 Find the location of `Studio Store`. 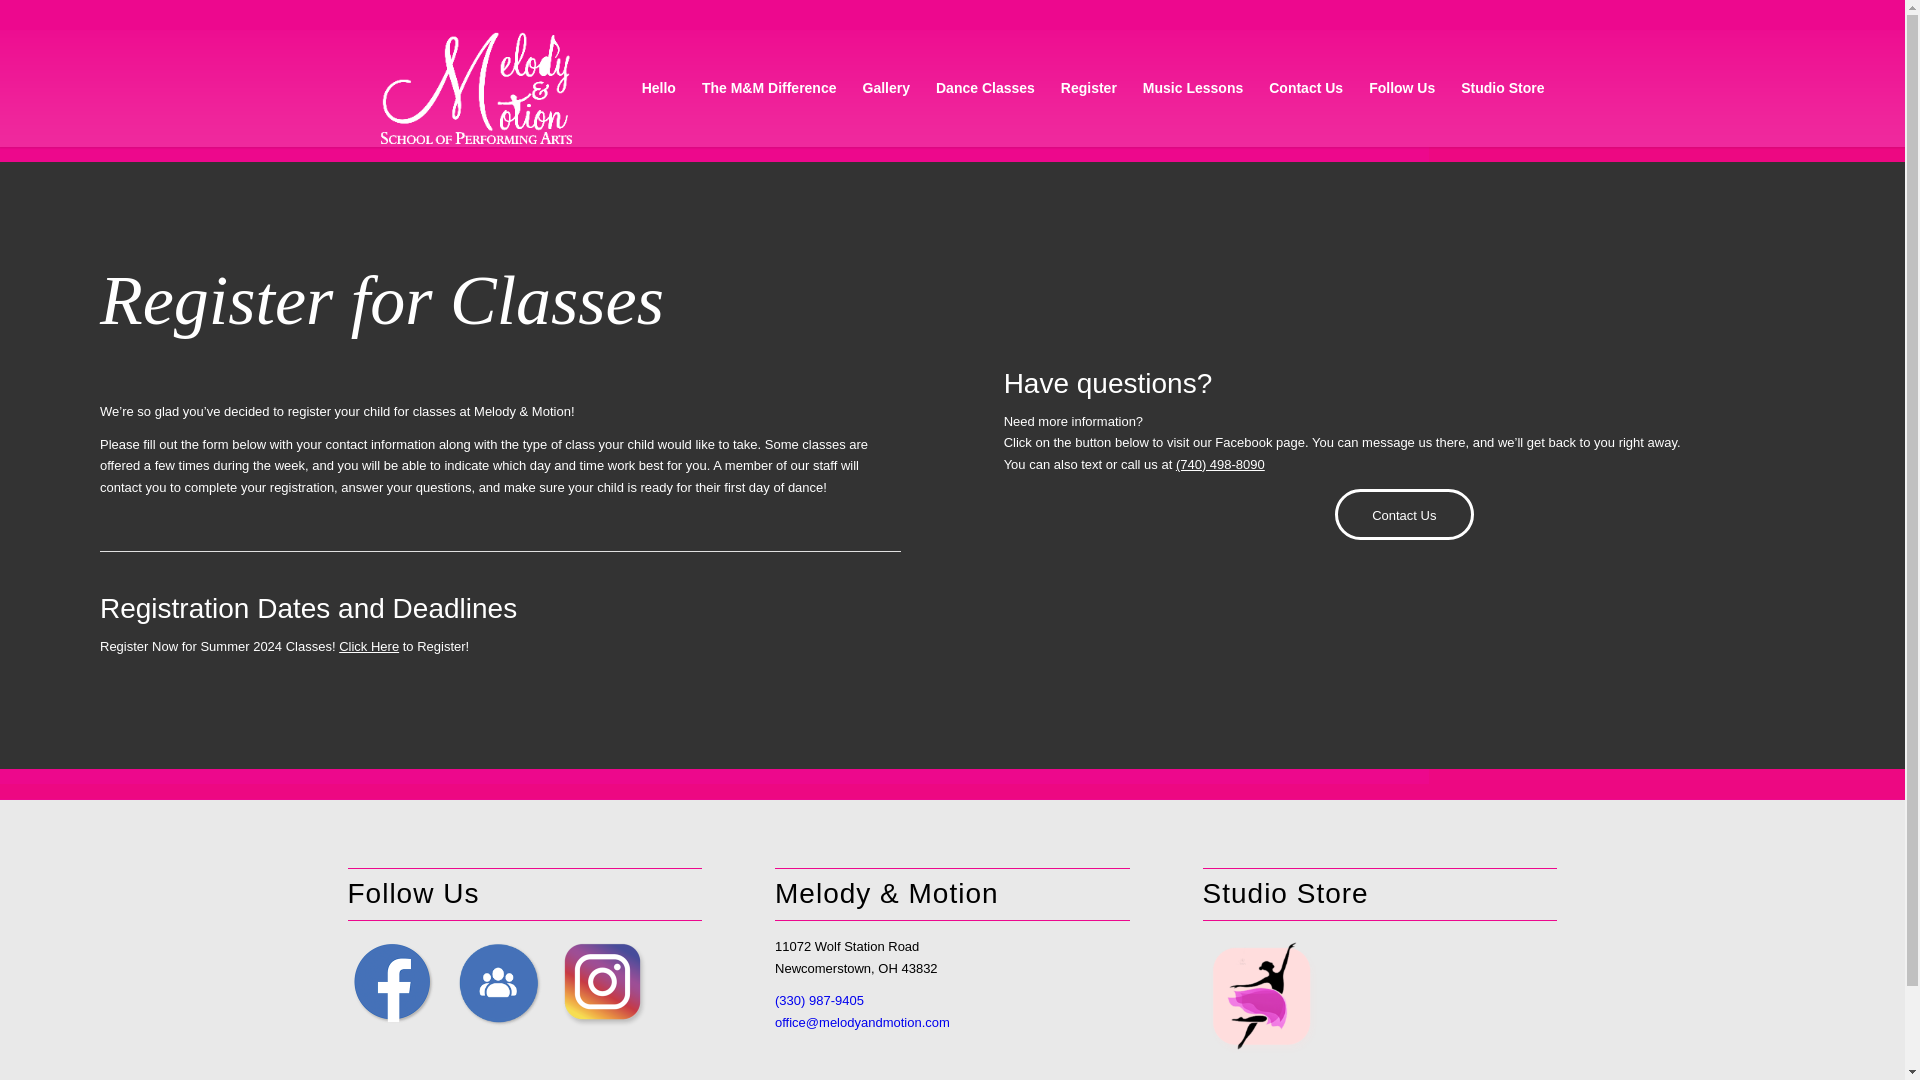

Studio Store is located at coordinates (1502, 88).